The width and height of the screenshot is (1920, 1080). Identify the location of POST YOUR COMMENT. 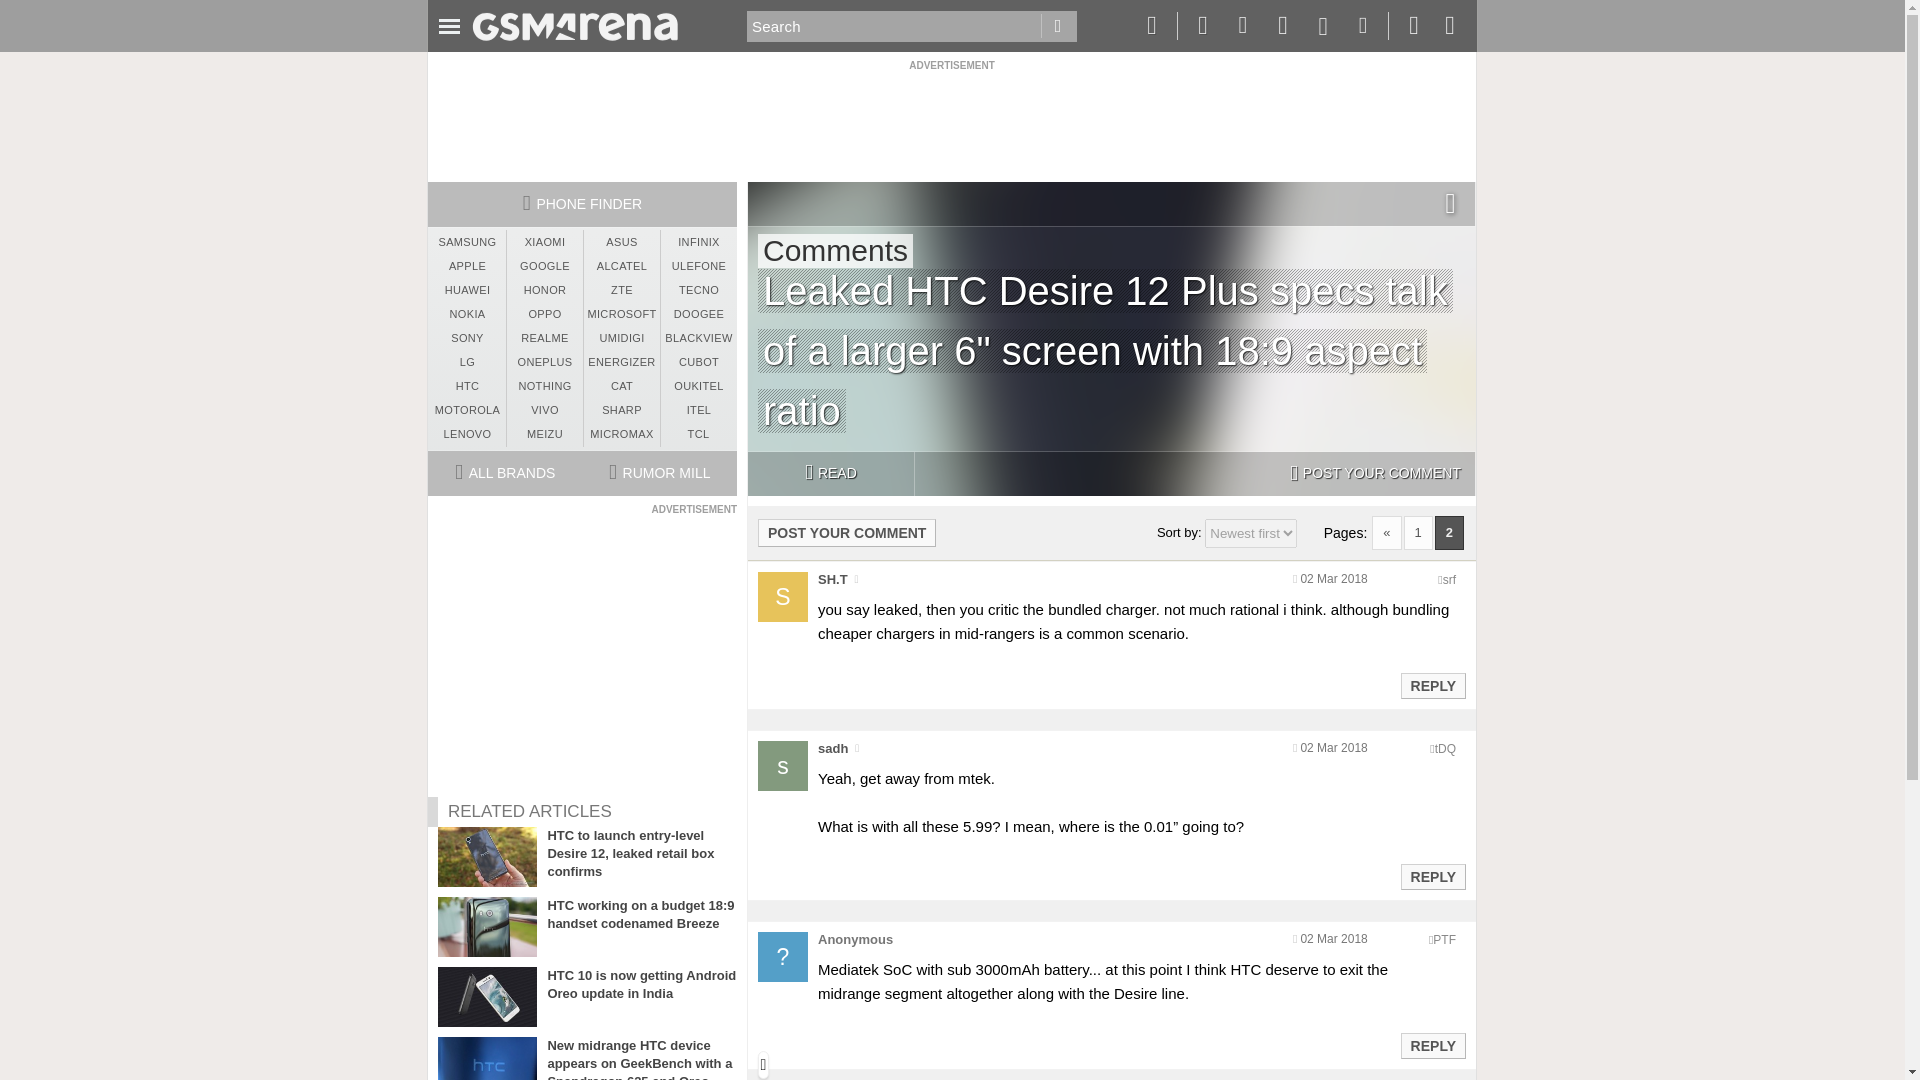
(1375, 474).